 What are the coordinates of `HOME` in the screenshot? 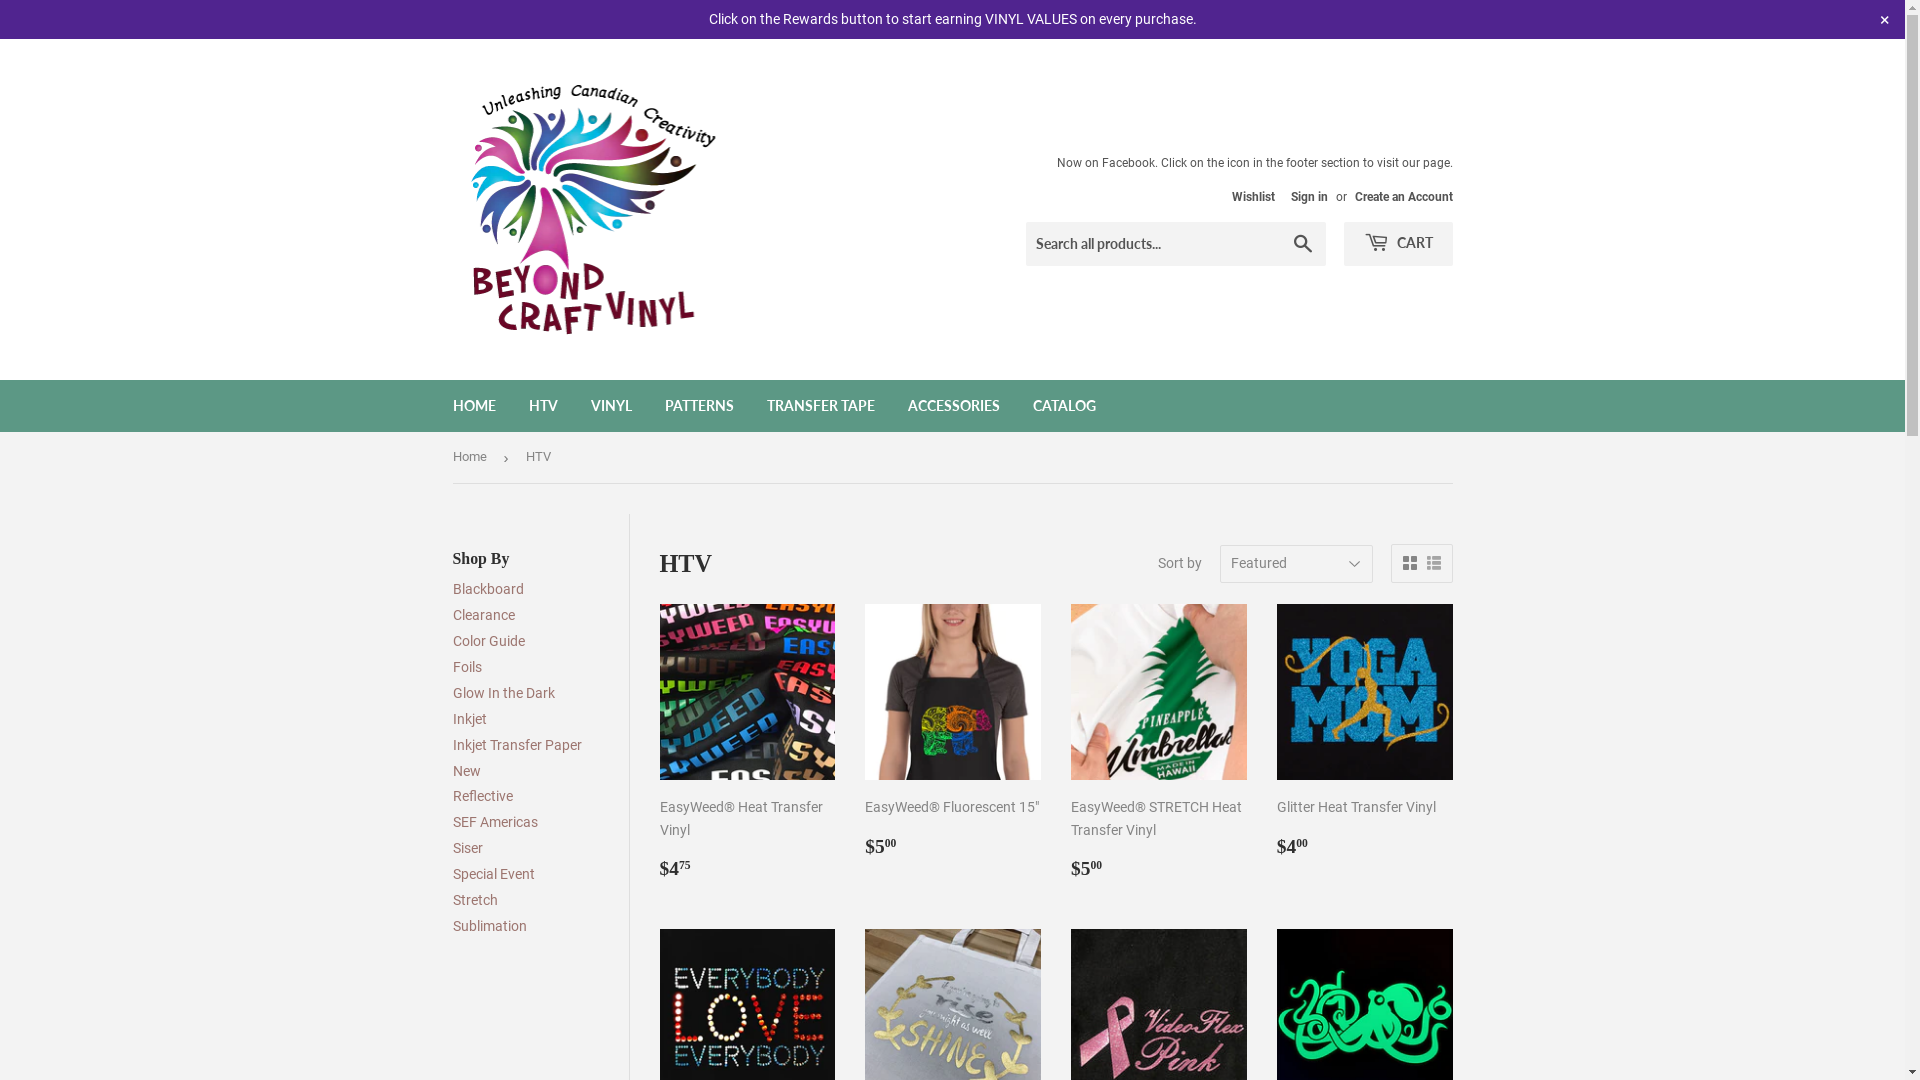 It's located at (474, 405).